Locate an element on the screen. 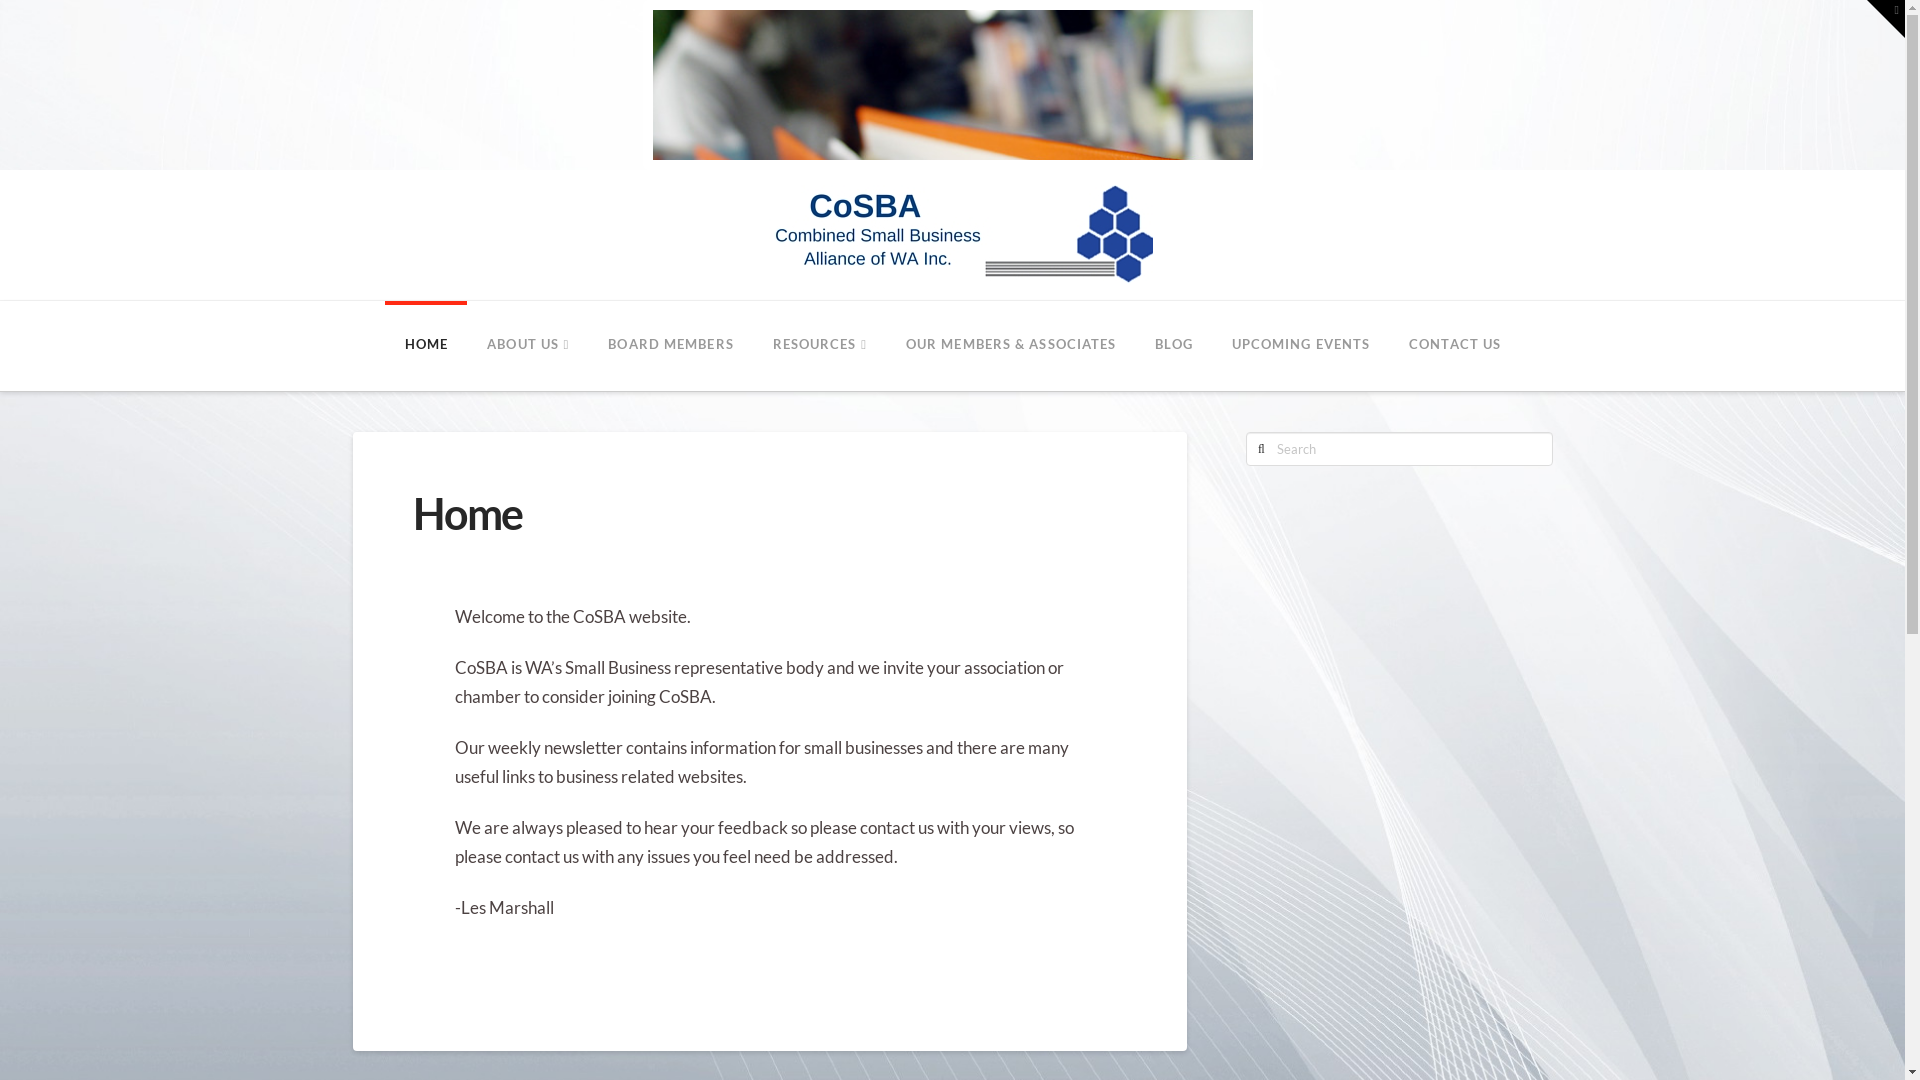 The height and width of the screenshot is (1080, 1920). BLOG is located at coordinates (1173, 346).